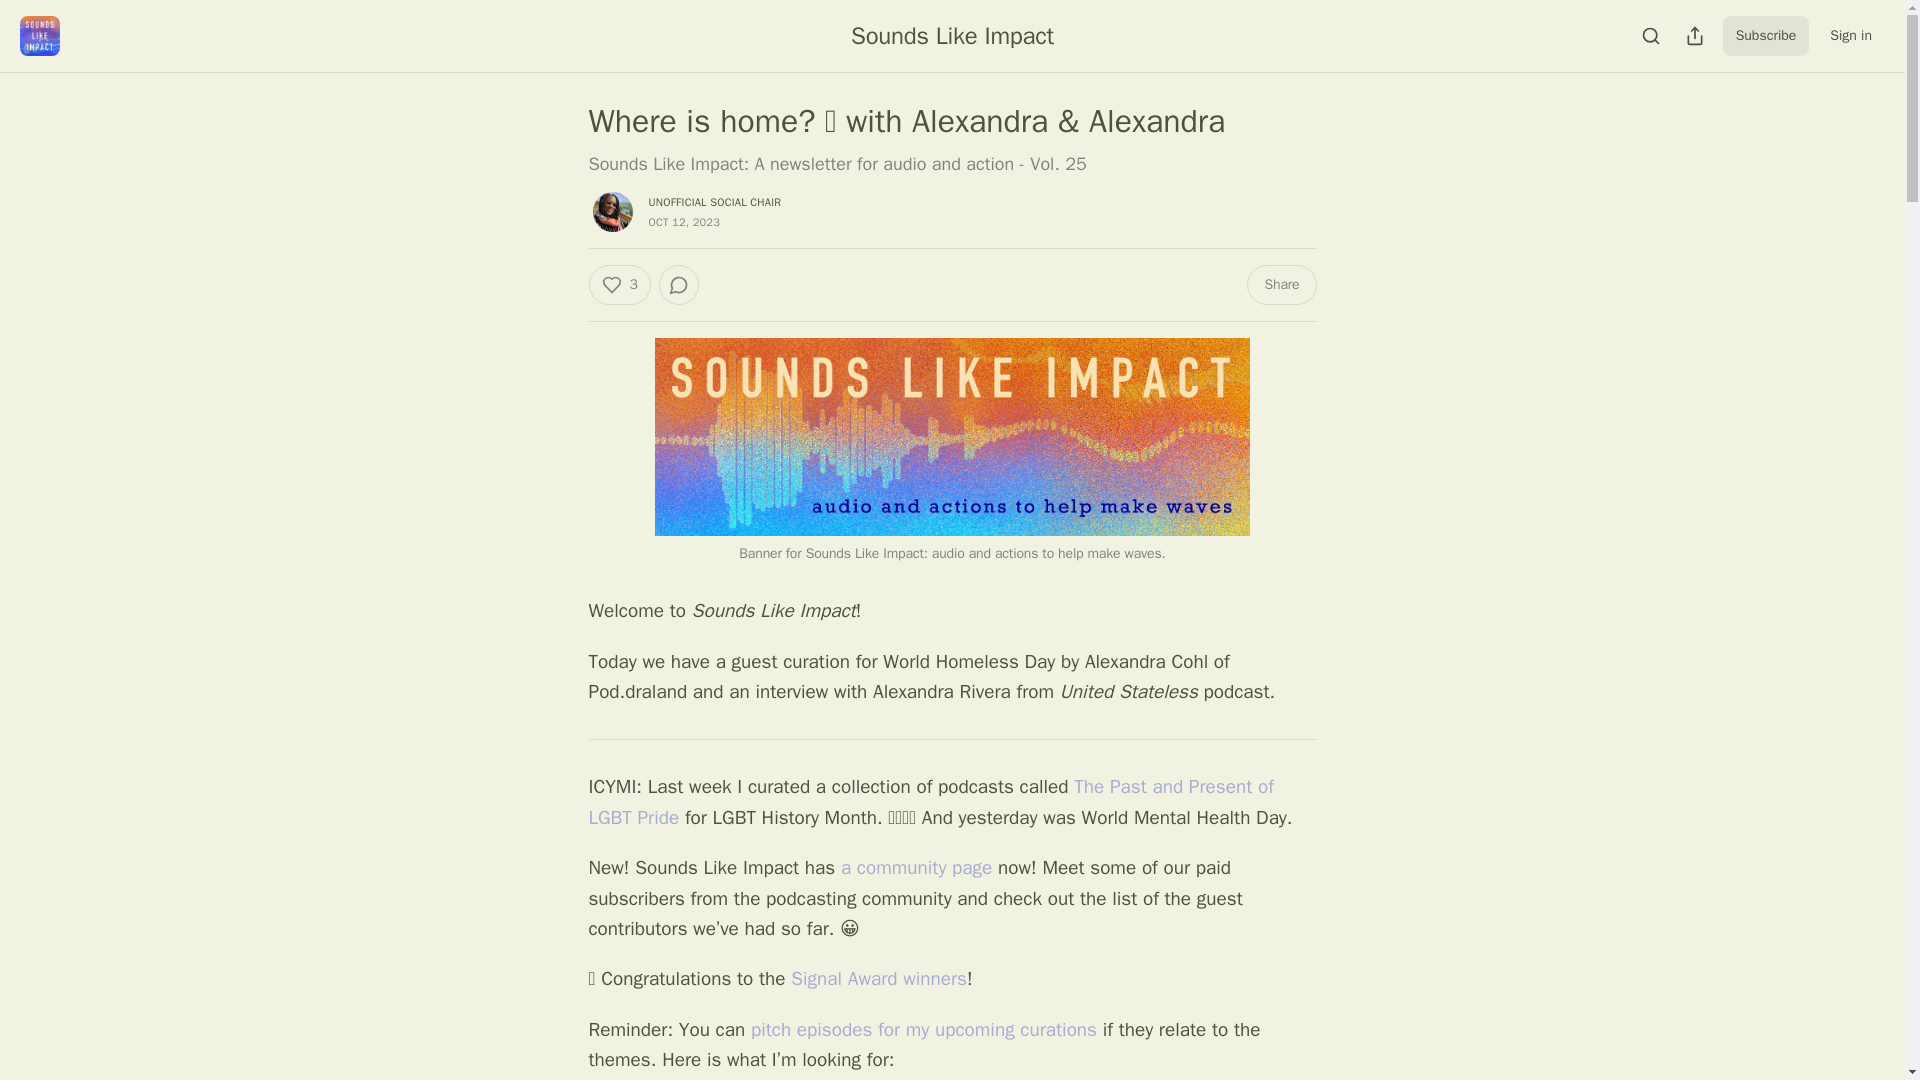 This screenshot has height=1080, width=1920. What do you see at coordinates (916, 868) in the screenshot?
I see `a community page` at bounding box center [916, 868].